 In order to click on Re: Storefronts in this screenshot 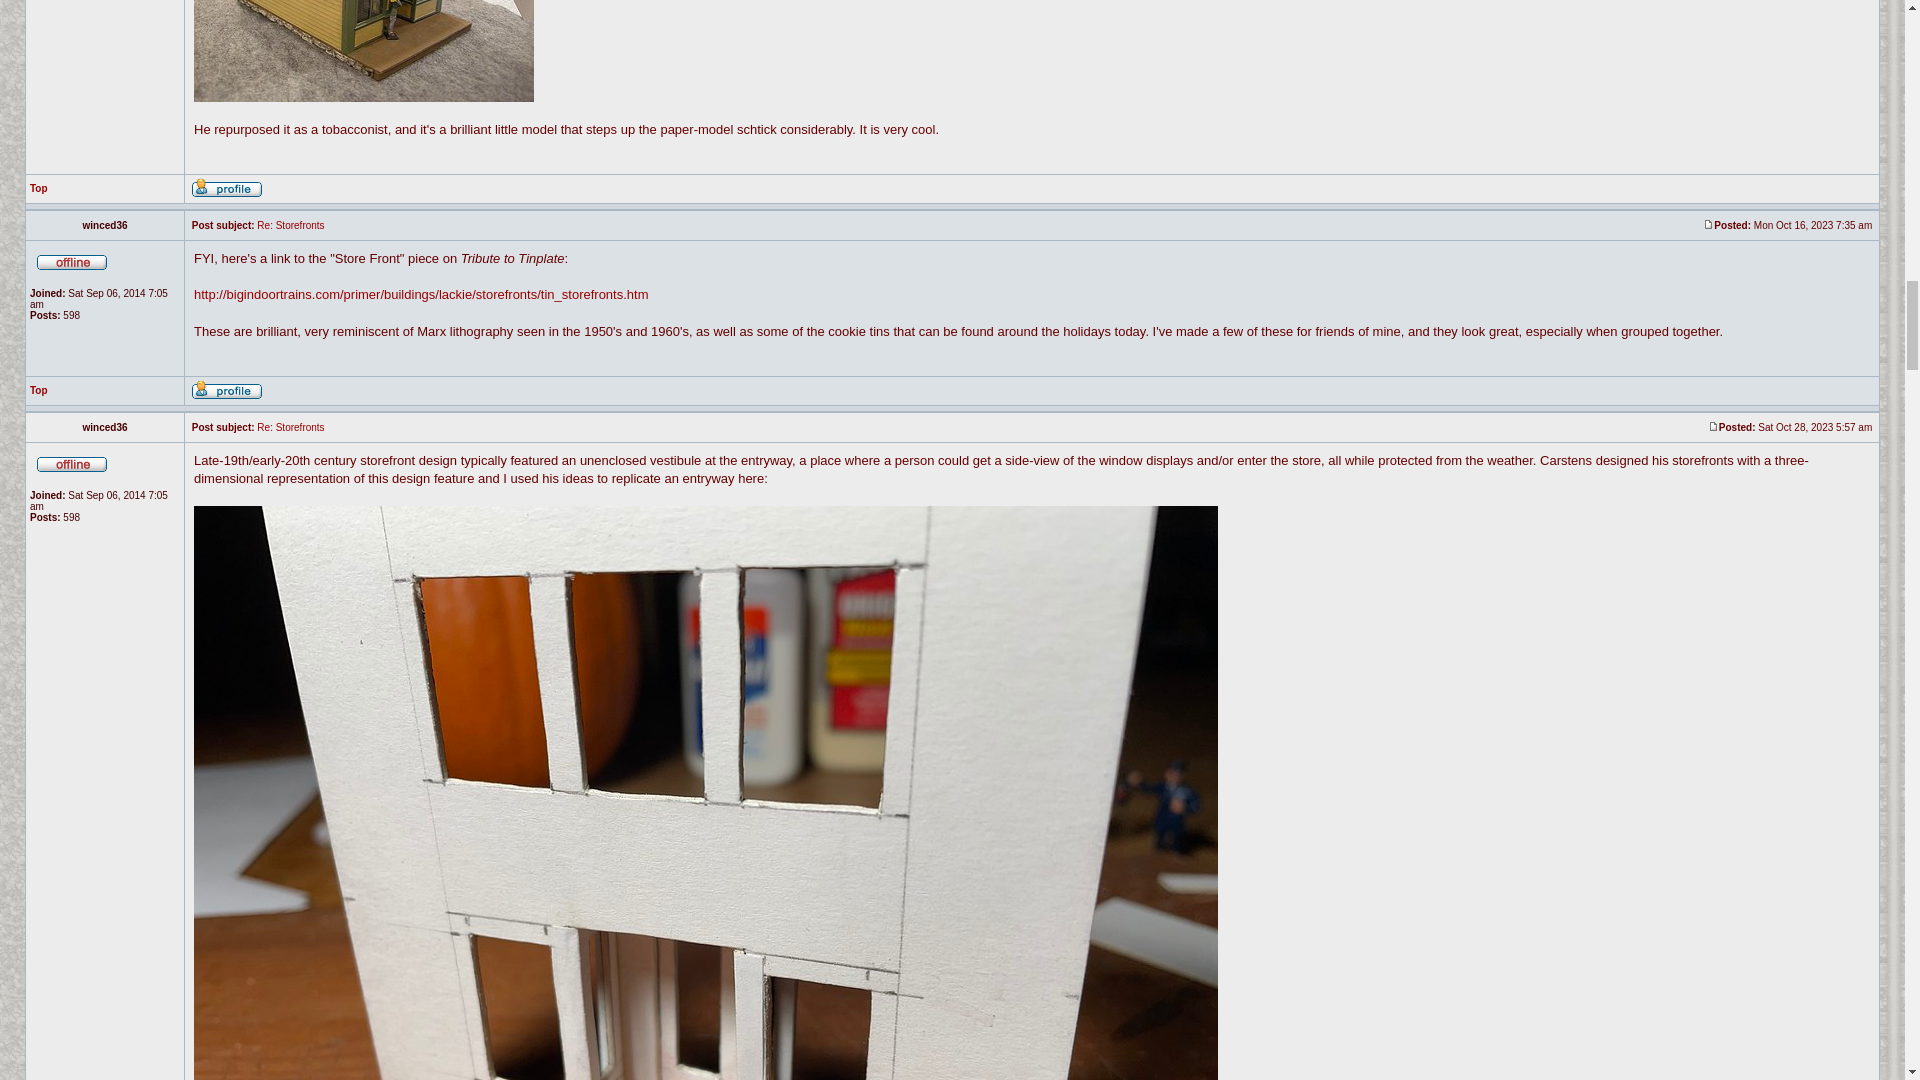, I will do `click(290, 226)`.